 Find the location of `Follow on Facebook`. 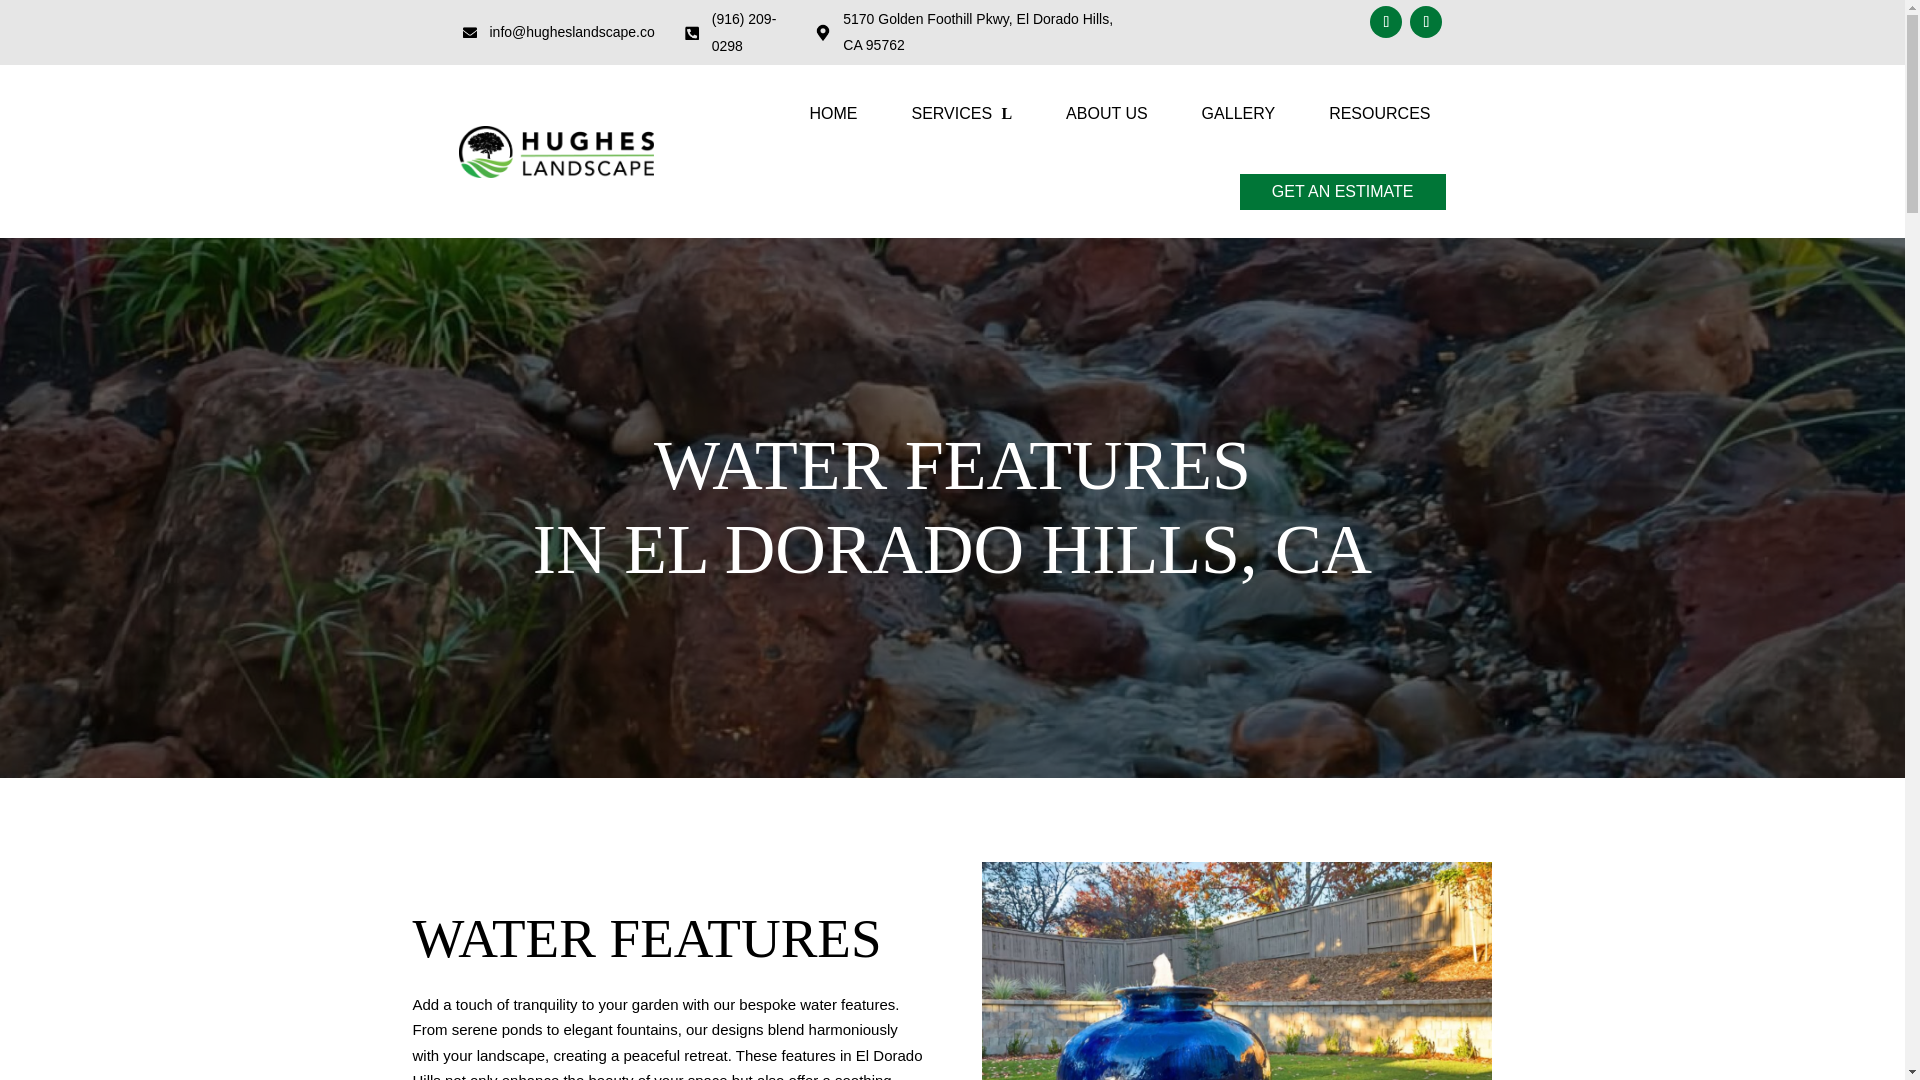

Follow on Facebook is located at coordinates (1386, 22).